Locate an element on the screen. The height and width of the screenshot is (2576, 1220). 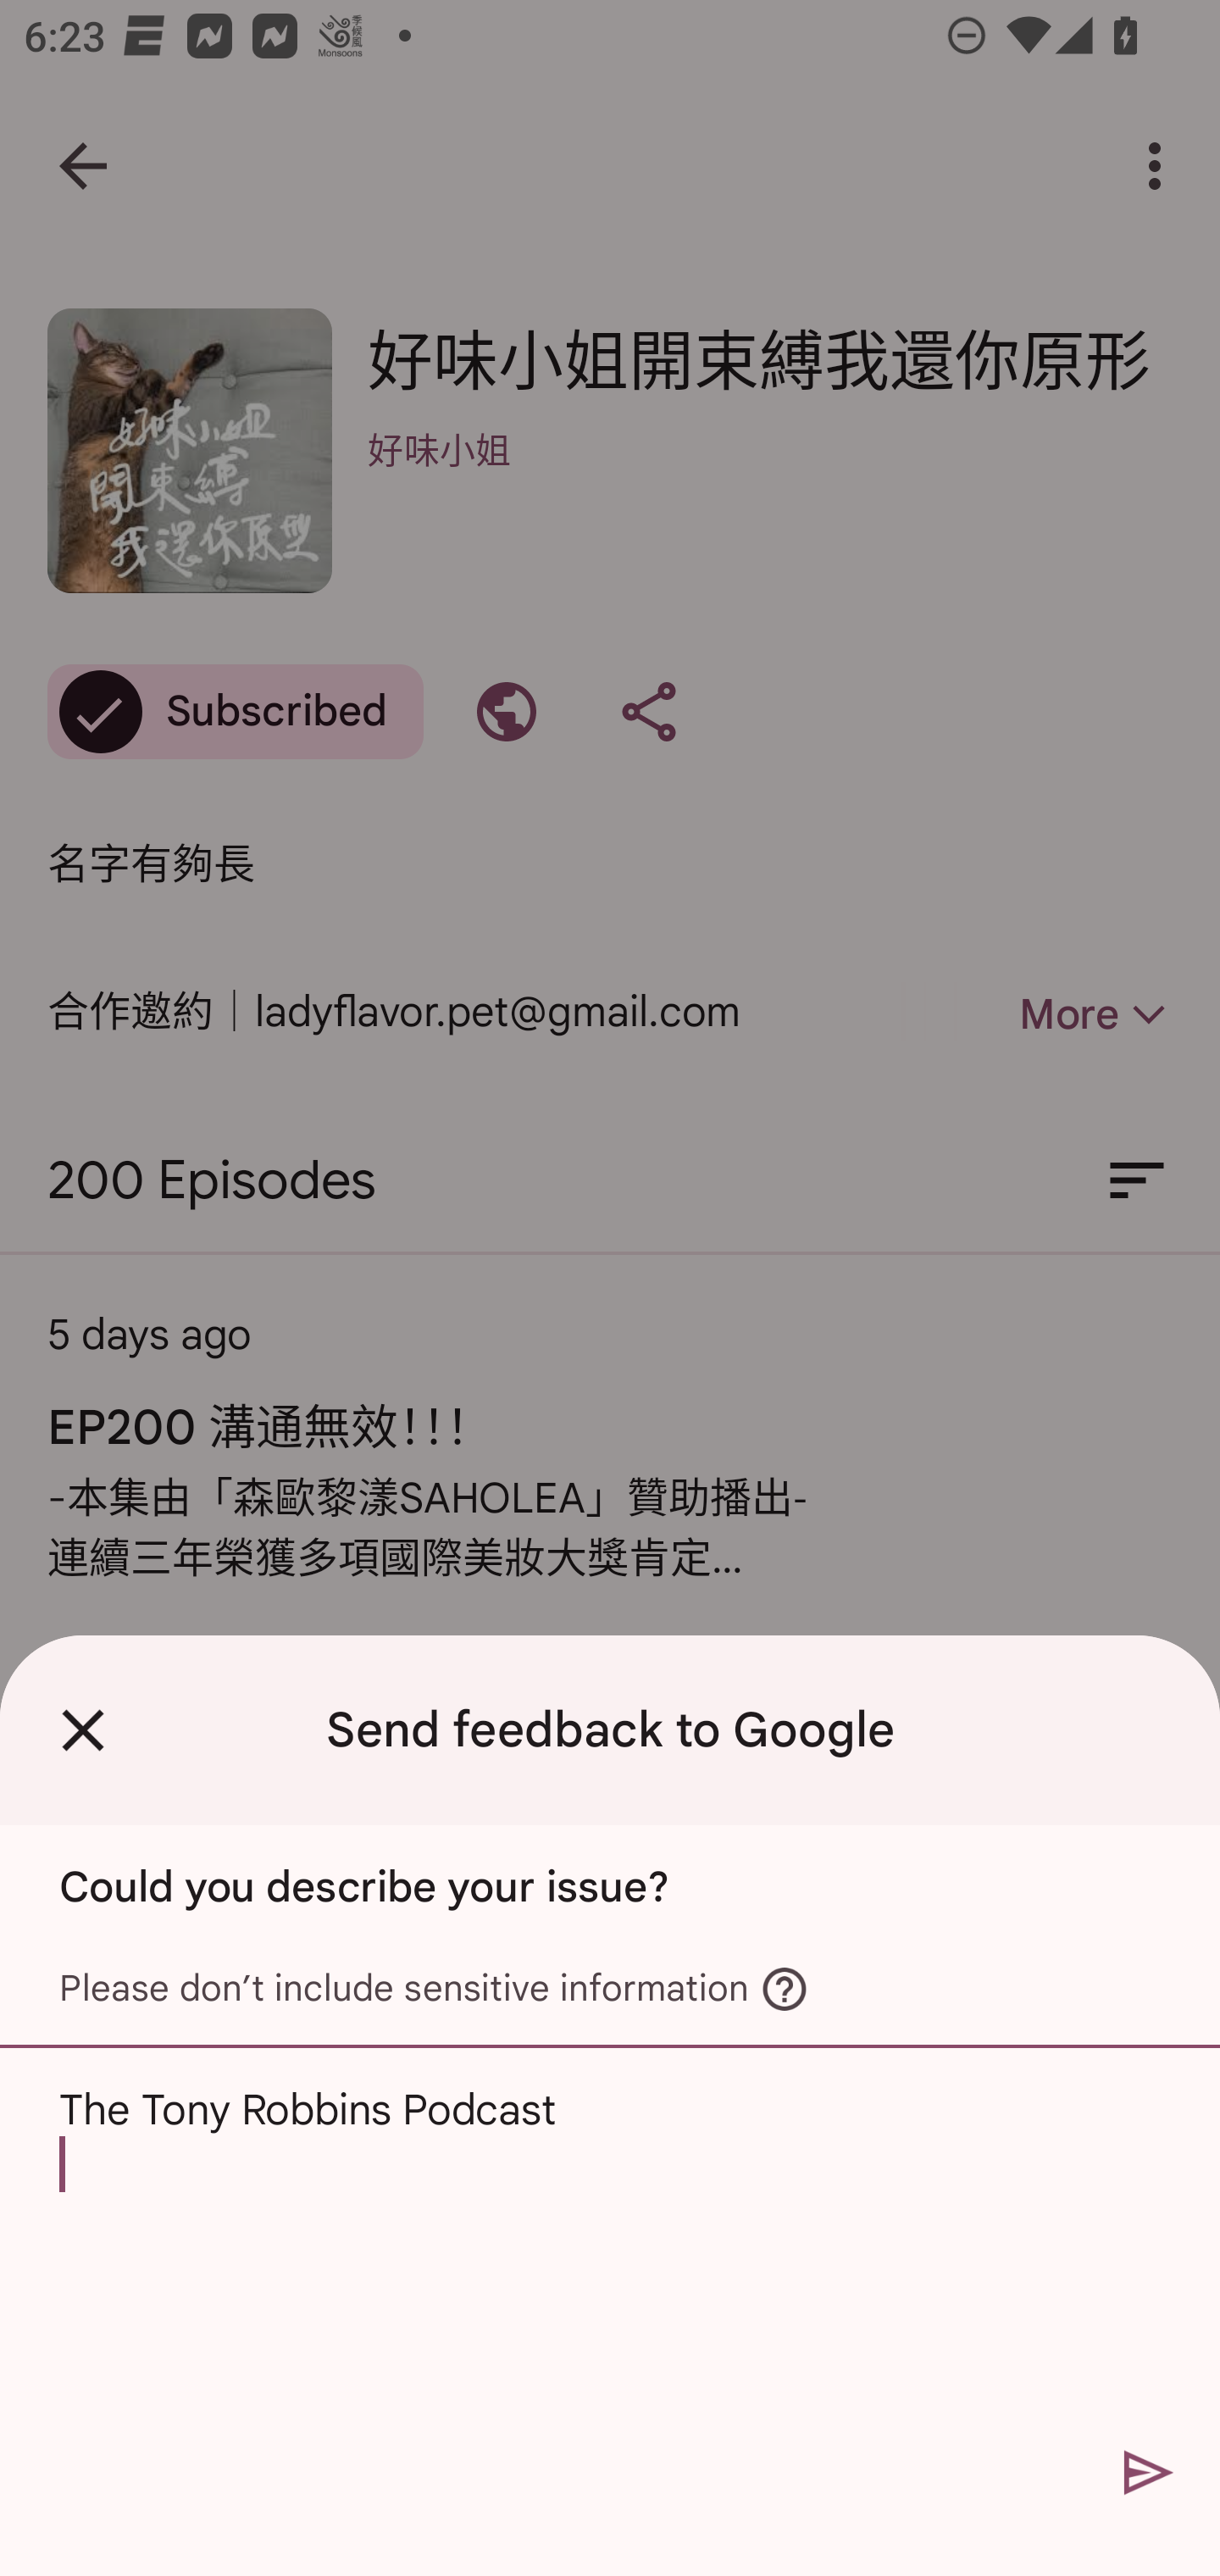
The Tony Robbins Podcast
 is located at coordinates (610, 2239).